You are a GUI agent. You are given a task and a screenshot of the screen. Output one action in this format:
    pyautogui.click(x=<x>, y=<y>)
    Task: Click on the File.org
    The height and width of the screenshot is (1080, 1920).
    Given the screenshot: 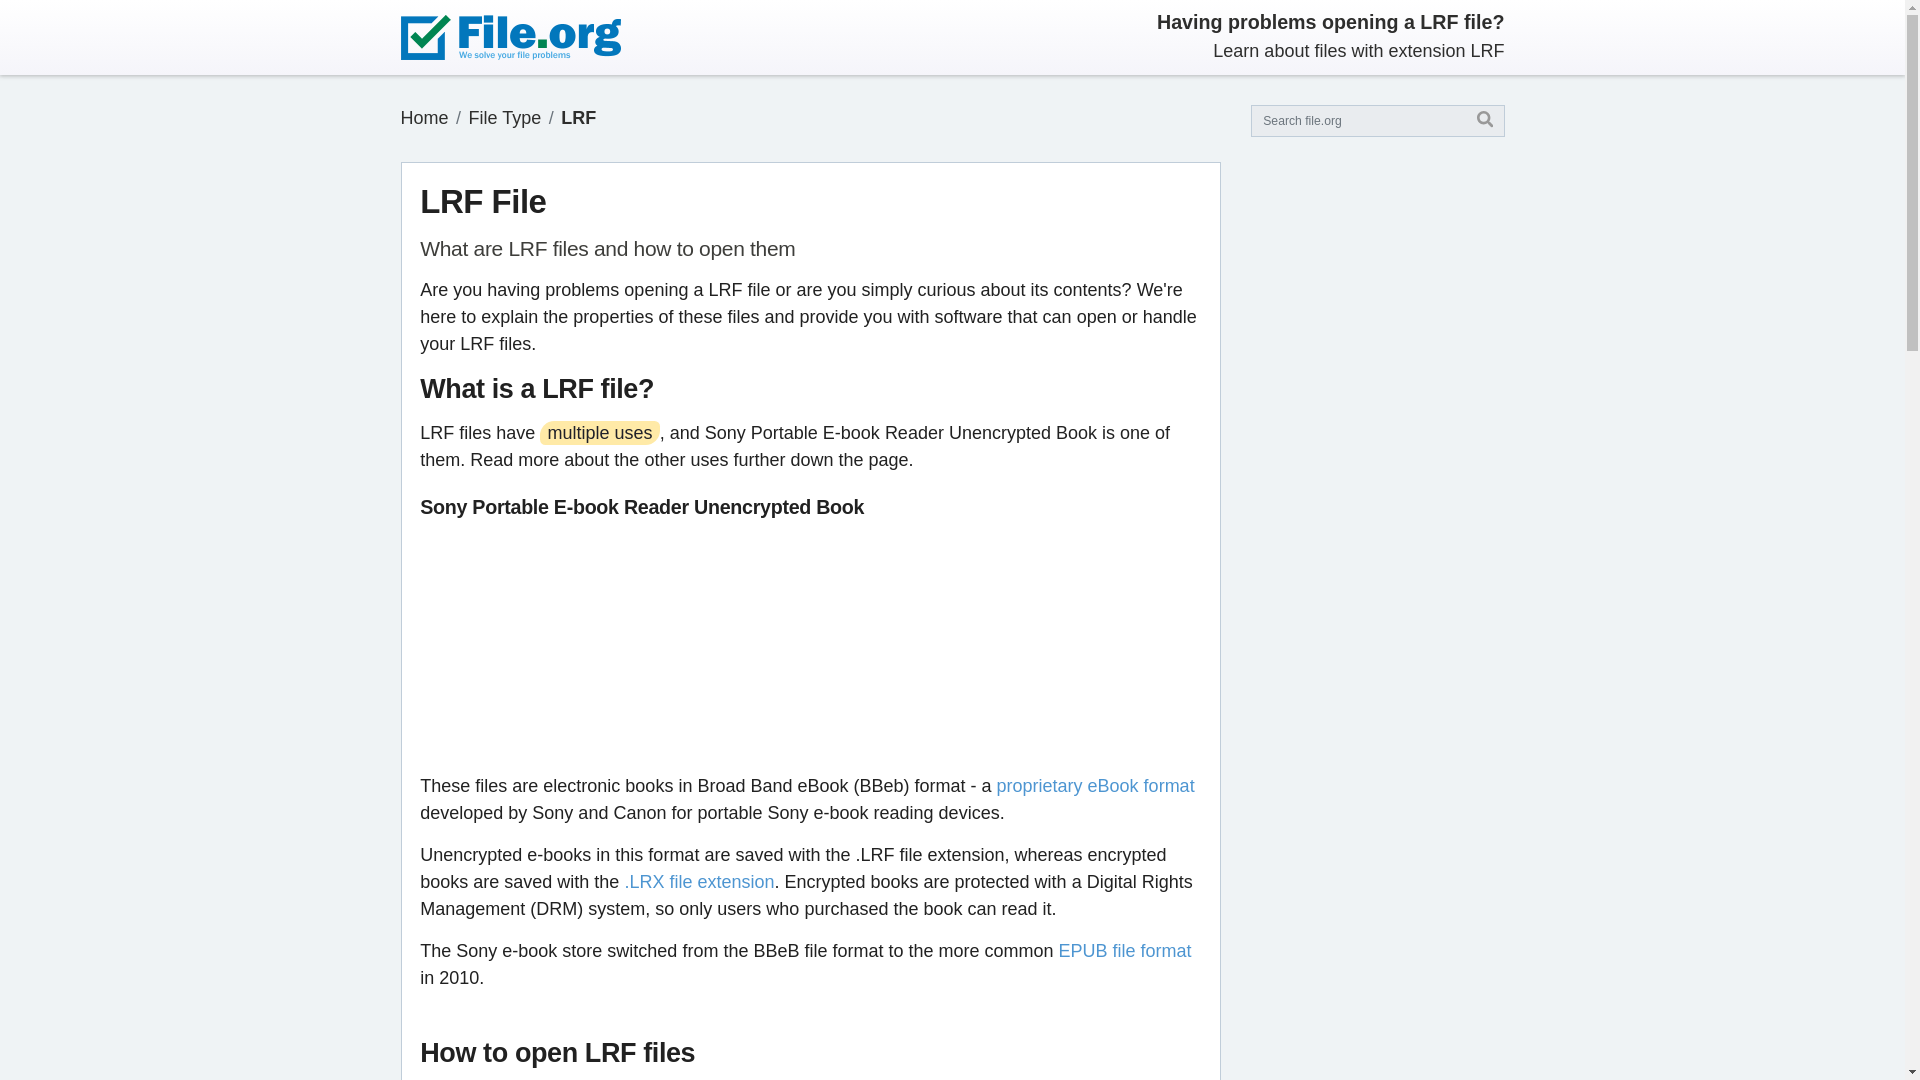 What is the action you would take?
    pyautogui.click(x=423, y=118)
    